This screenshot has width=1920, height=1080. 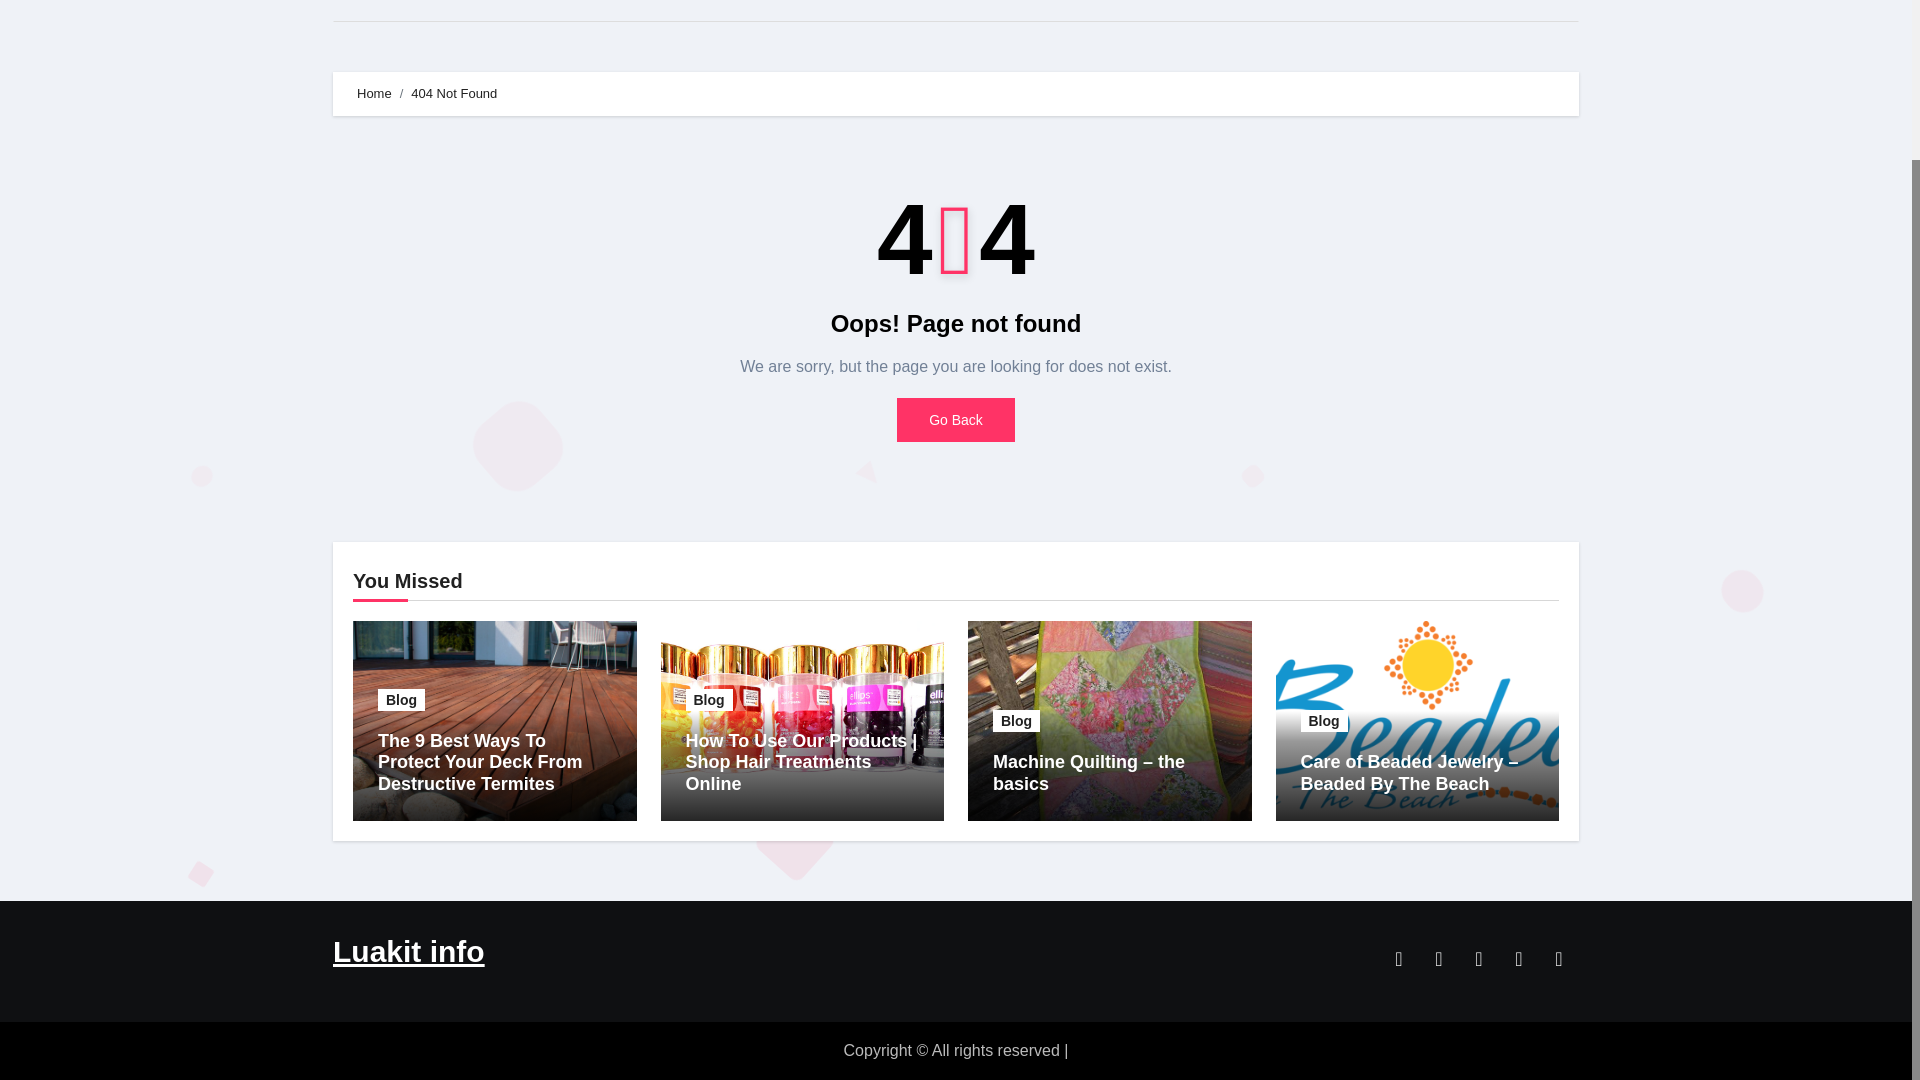 I want to click on Home, so click(x=372, y=10).